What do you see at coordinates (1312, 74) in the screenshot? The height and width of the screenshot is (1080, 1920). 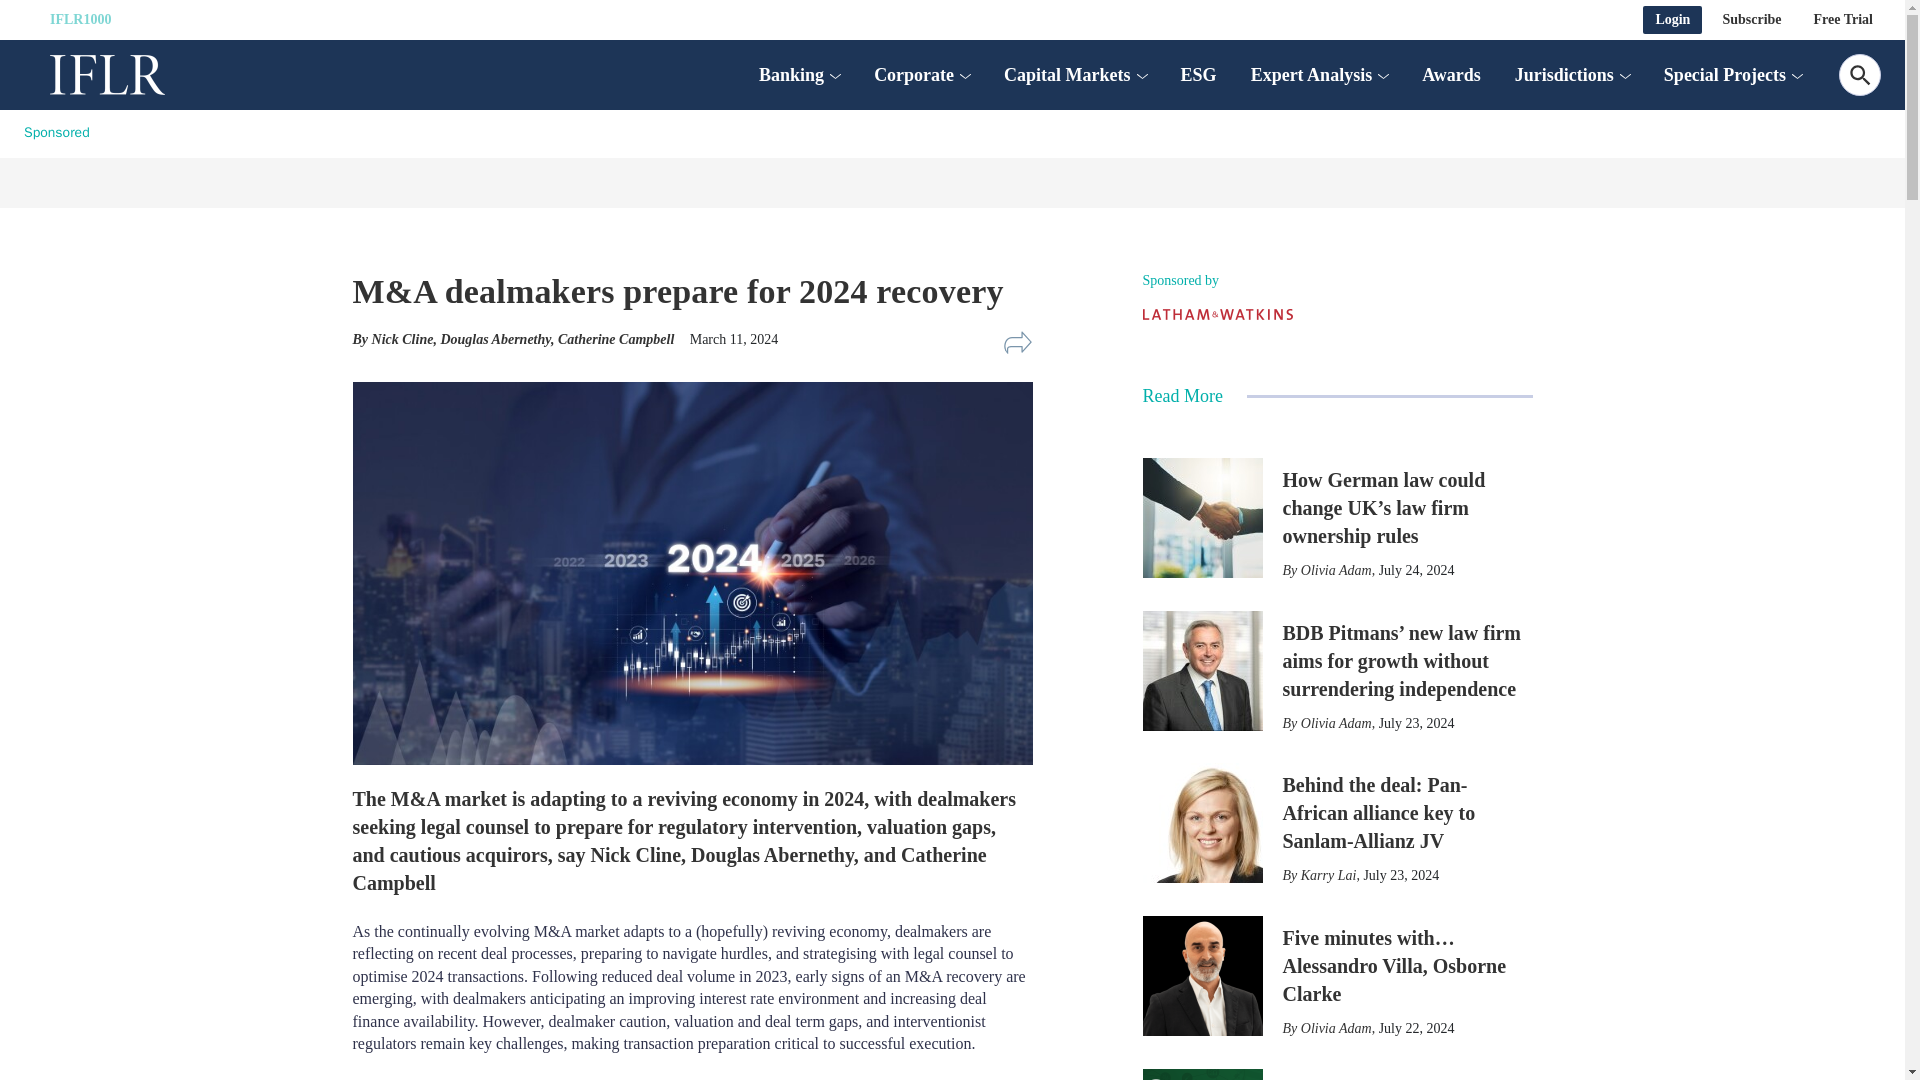 I see `Expert Analysis` at bounding box center [1312, 74].